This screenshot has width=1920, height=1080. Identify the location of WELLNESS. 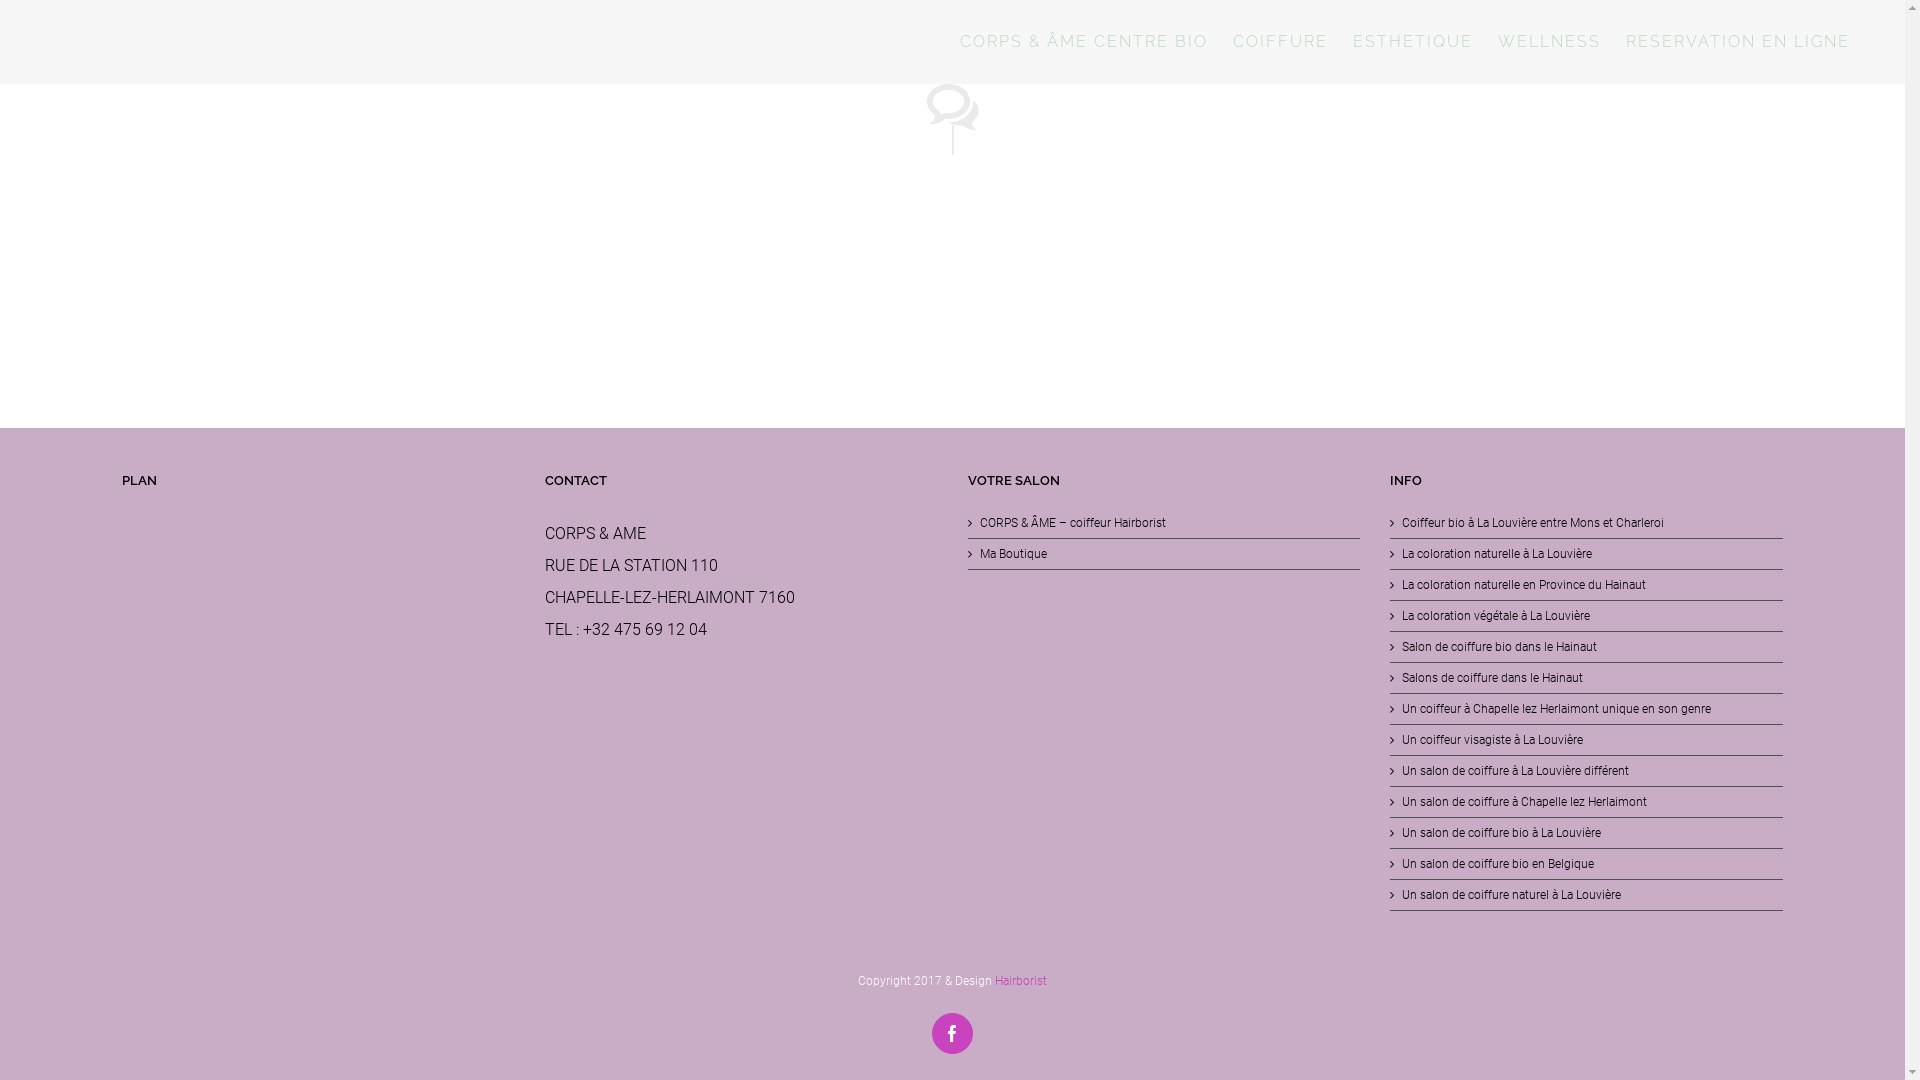
(1550, 42).